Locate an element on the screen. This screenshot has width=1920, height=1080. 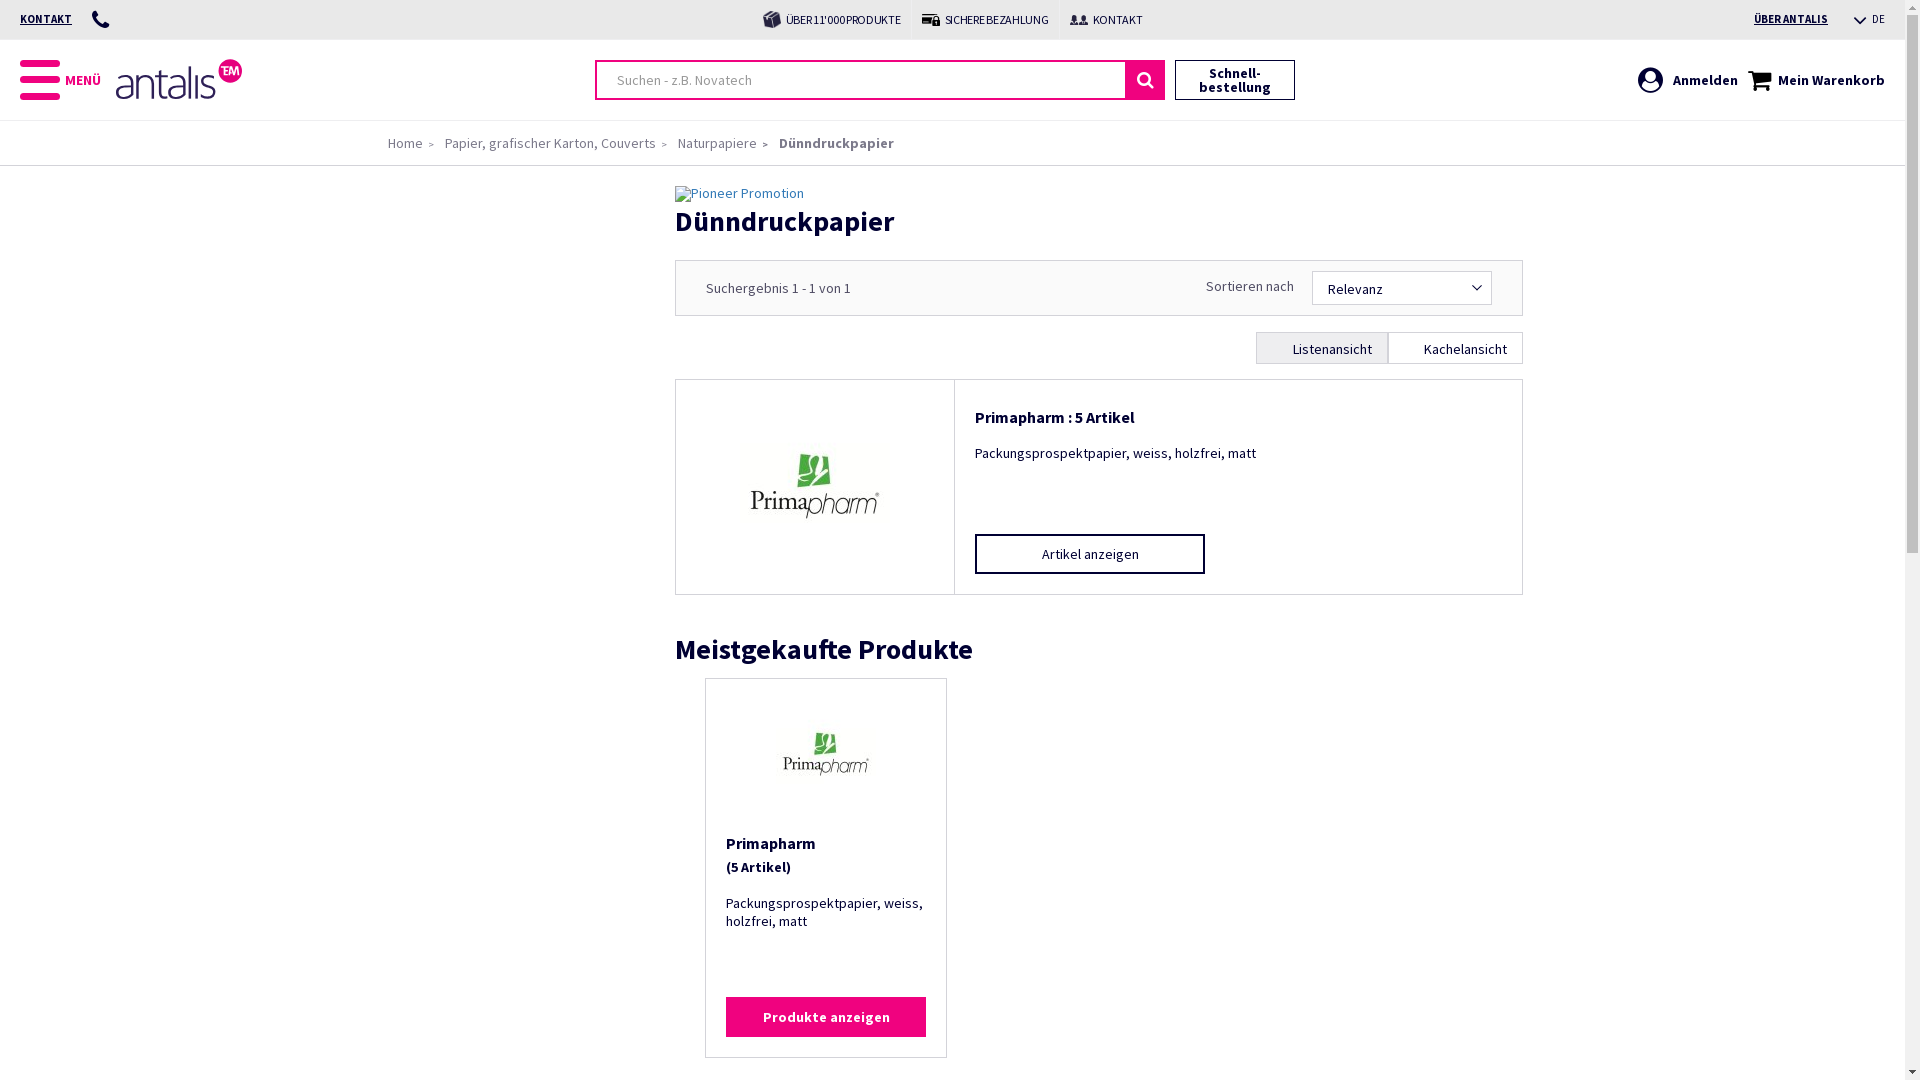
Papier, grafischer Karton, Couverts is located at coordinates (550, 143).